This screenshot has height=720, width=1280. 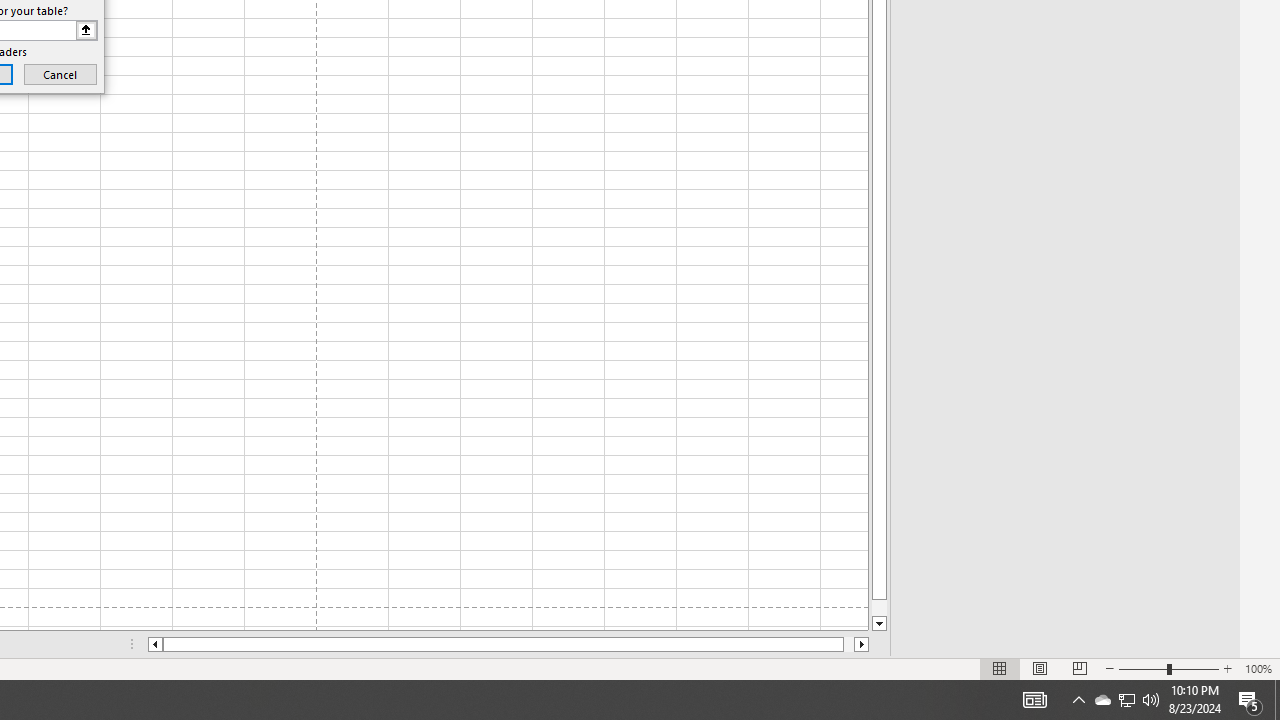 I want to click on Page Break Preview, so click(x=1079, y=668).